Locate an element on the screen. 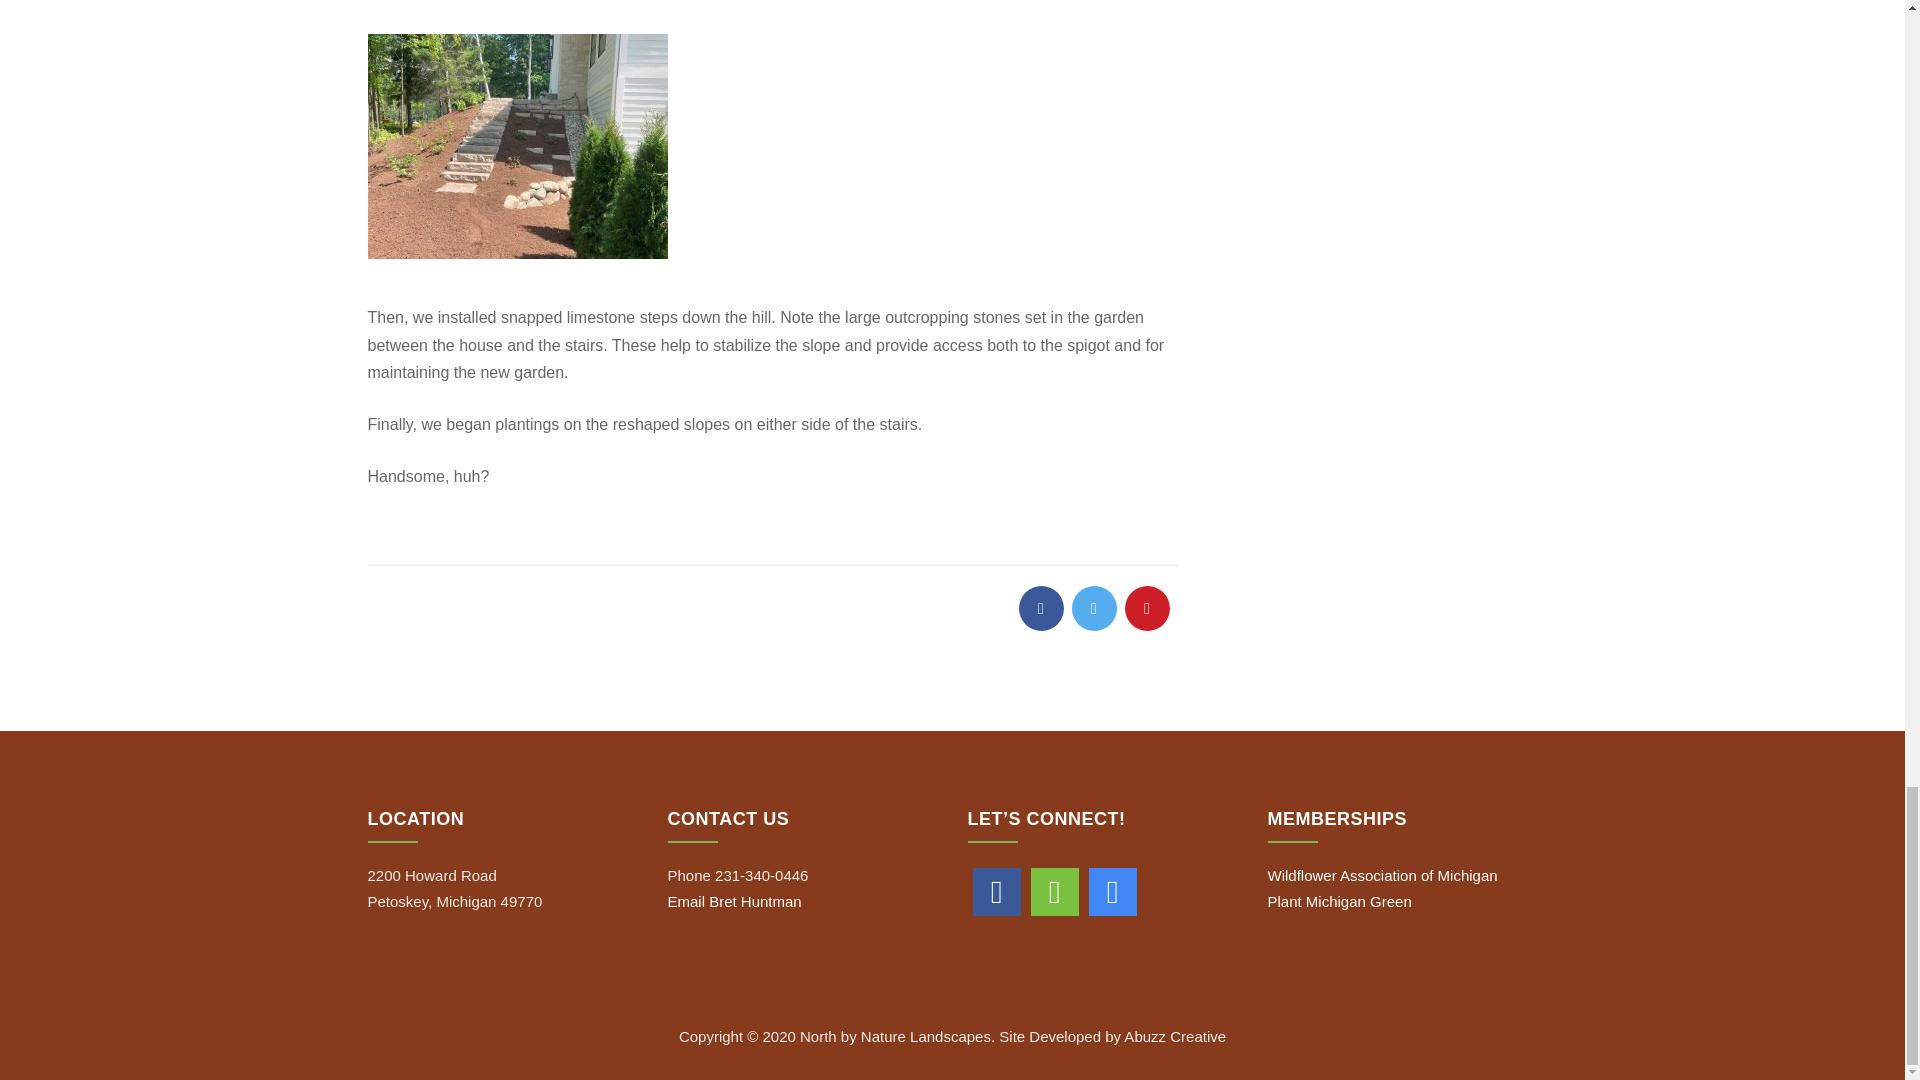 The width and height of the screenshot is (1920, 1080). Facebook is located at coordinates (995, 892).